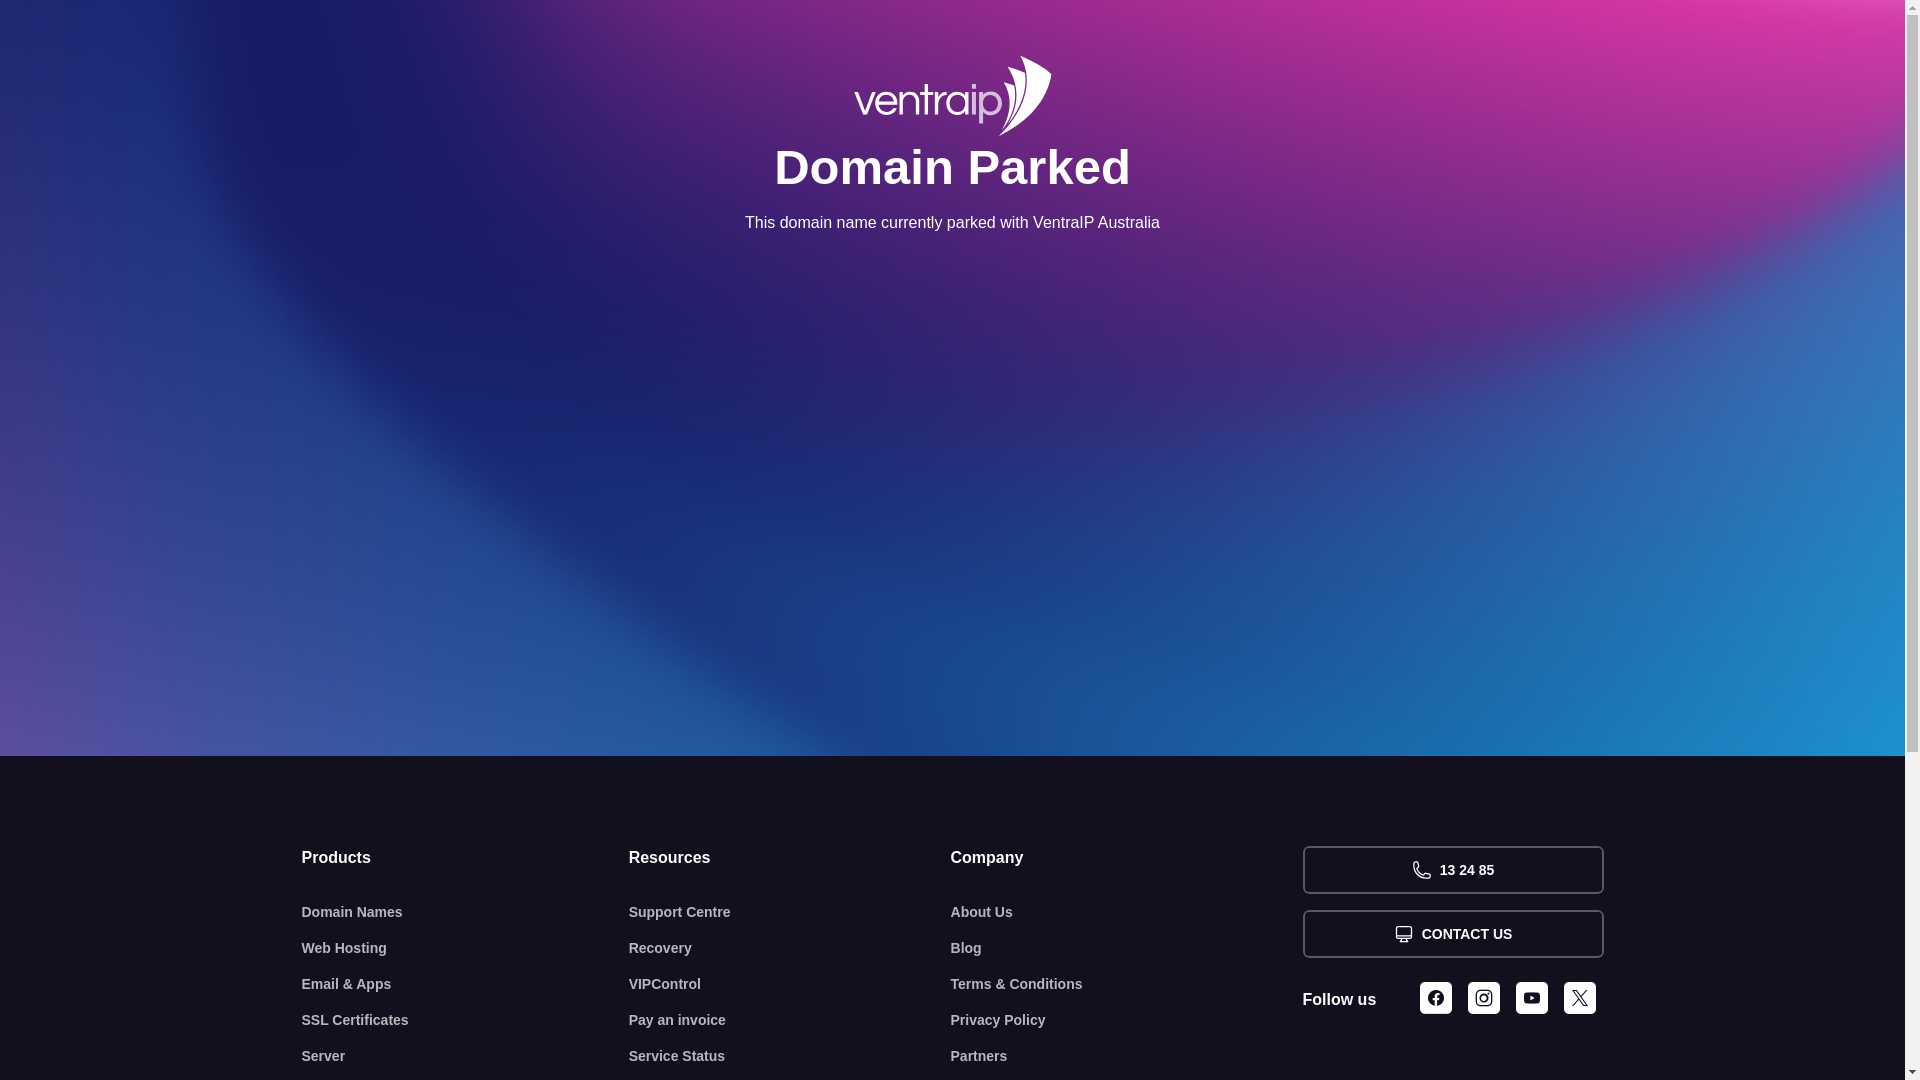  I want to click on VIPControl, so click(790, 984).